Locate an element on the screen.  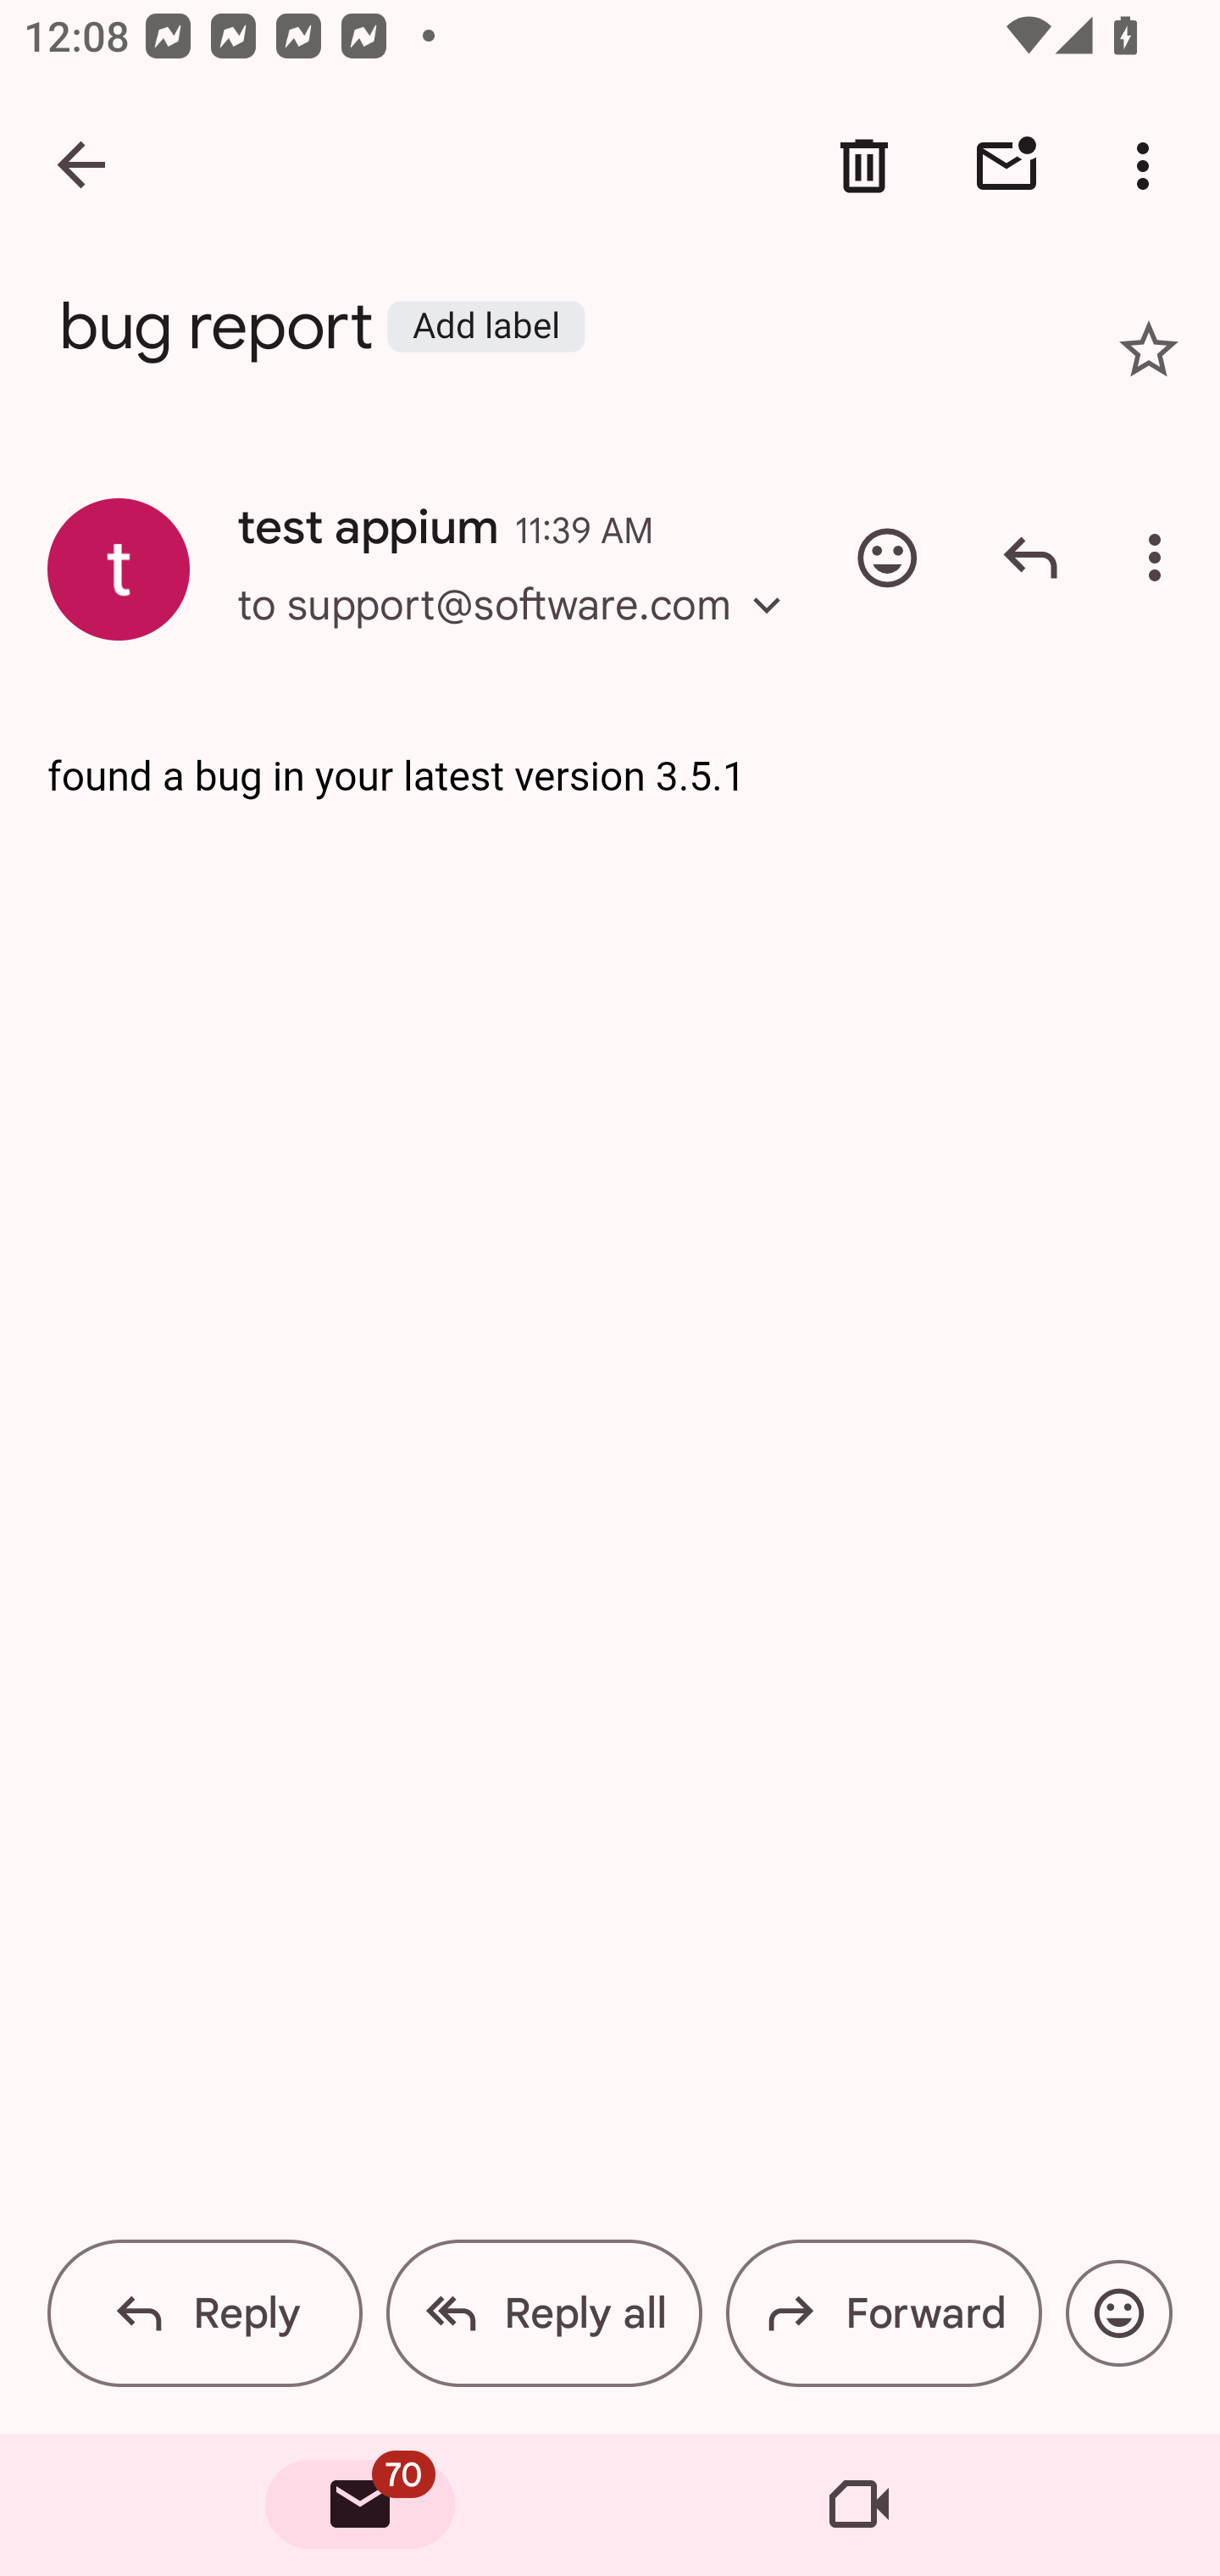
Add star is located at coordinates (1149, 349).